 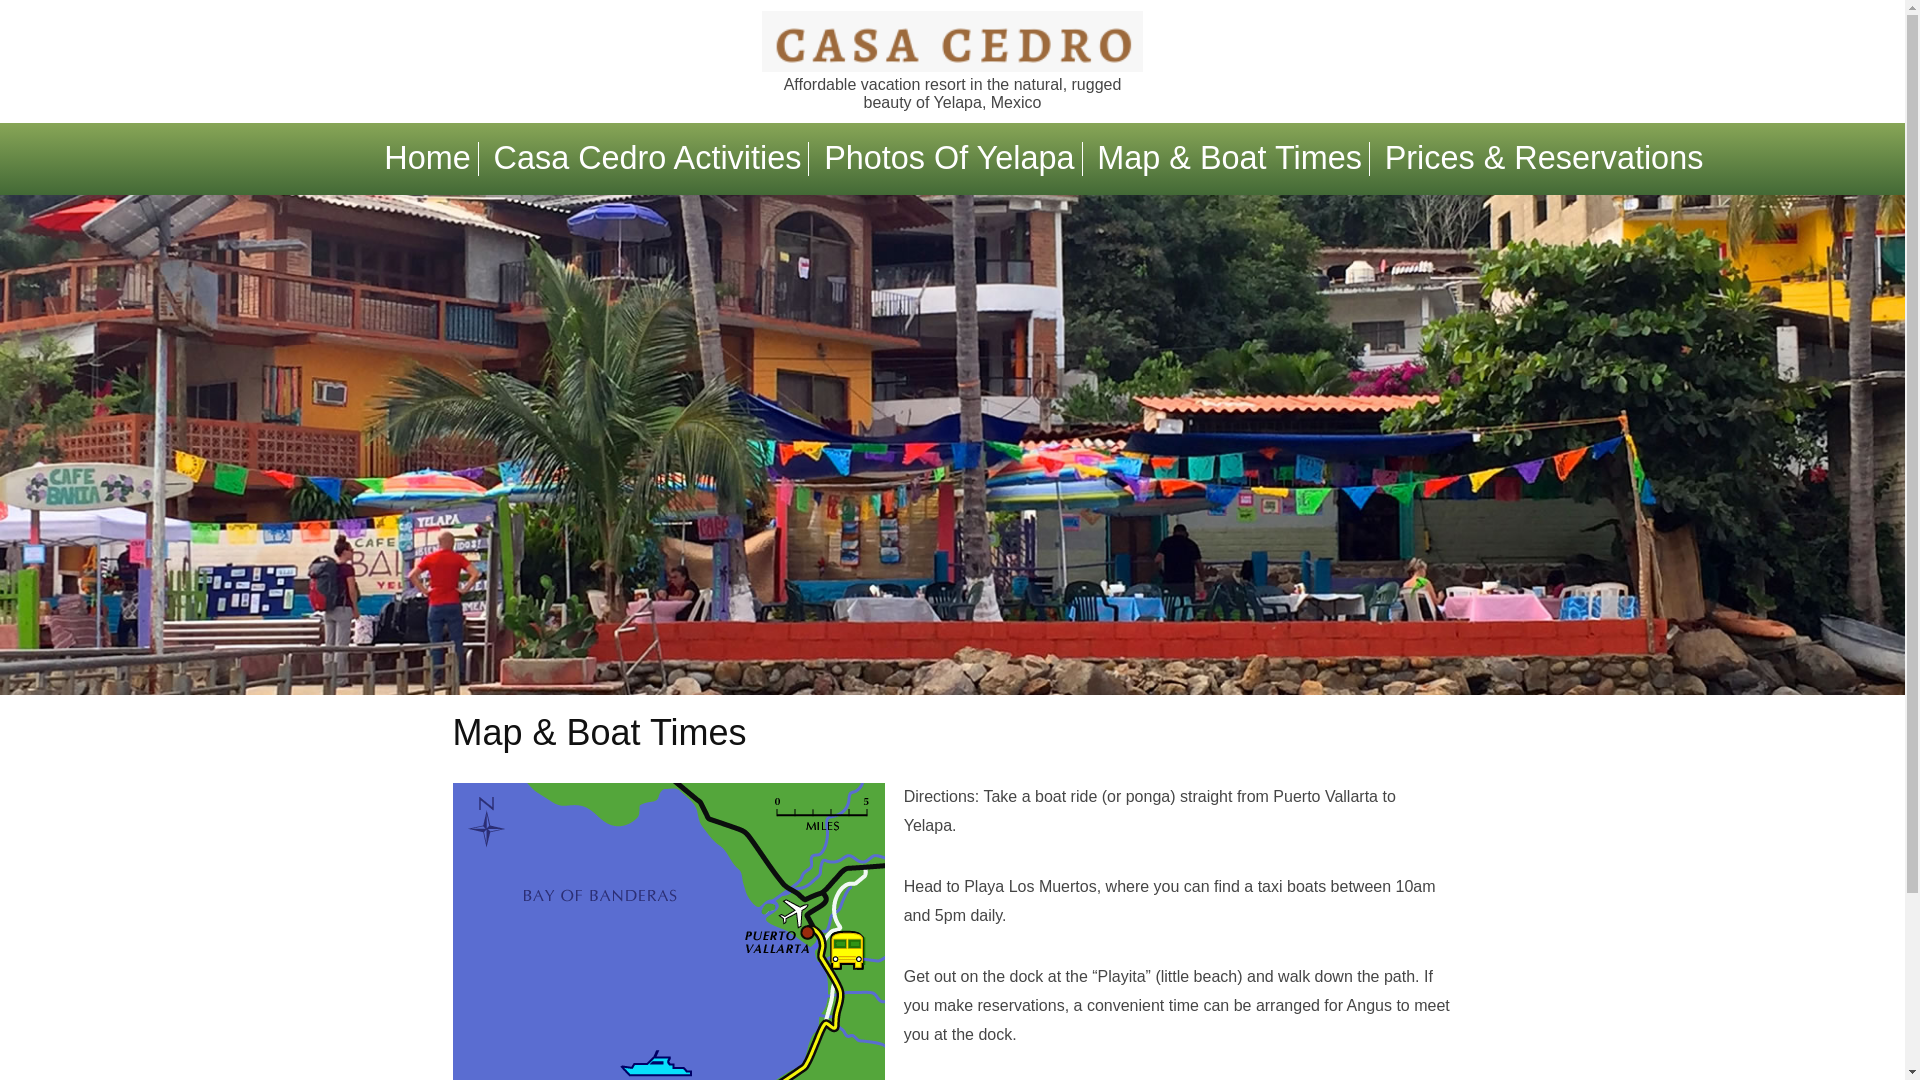 What do you see at coordinates (948, 158) in the screenshot?
I see `Photos Of Yelapa` at bounding box center [948, 158].